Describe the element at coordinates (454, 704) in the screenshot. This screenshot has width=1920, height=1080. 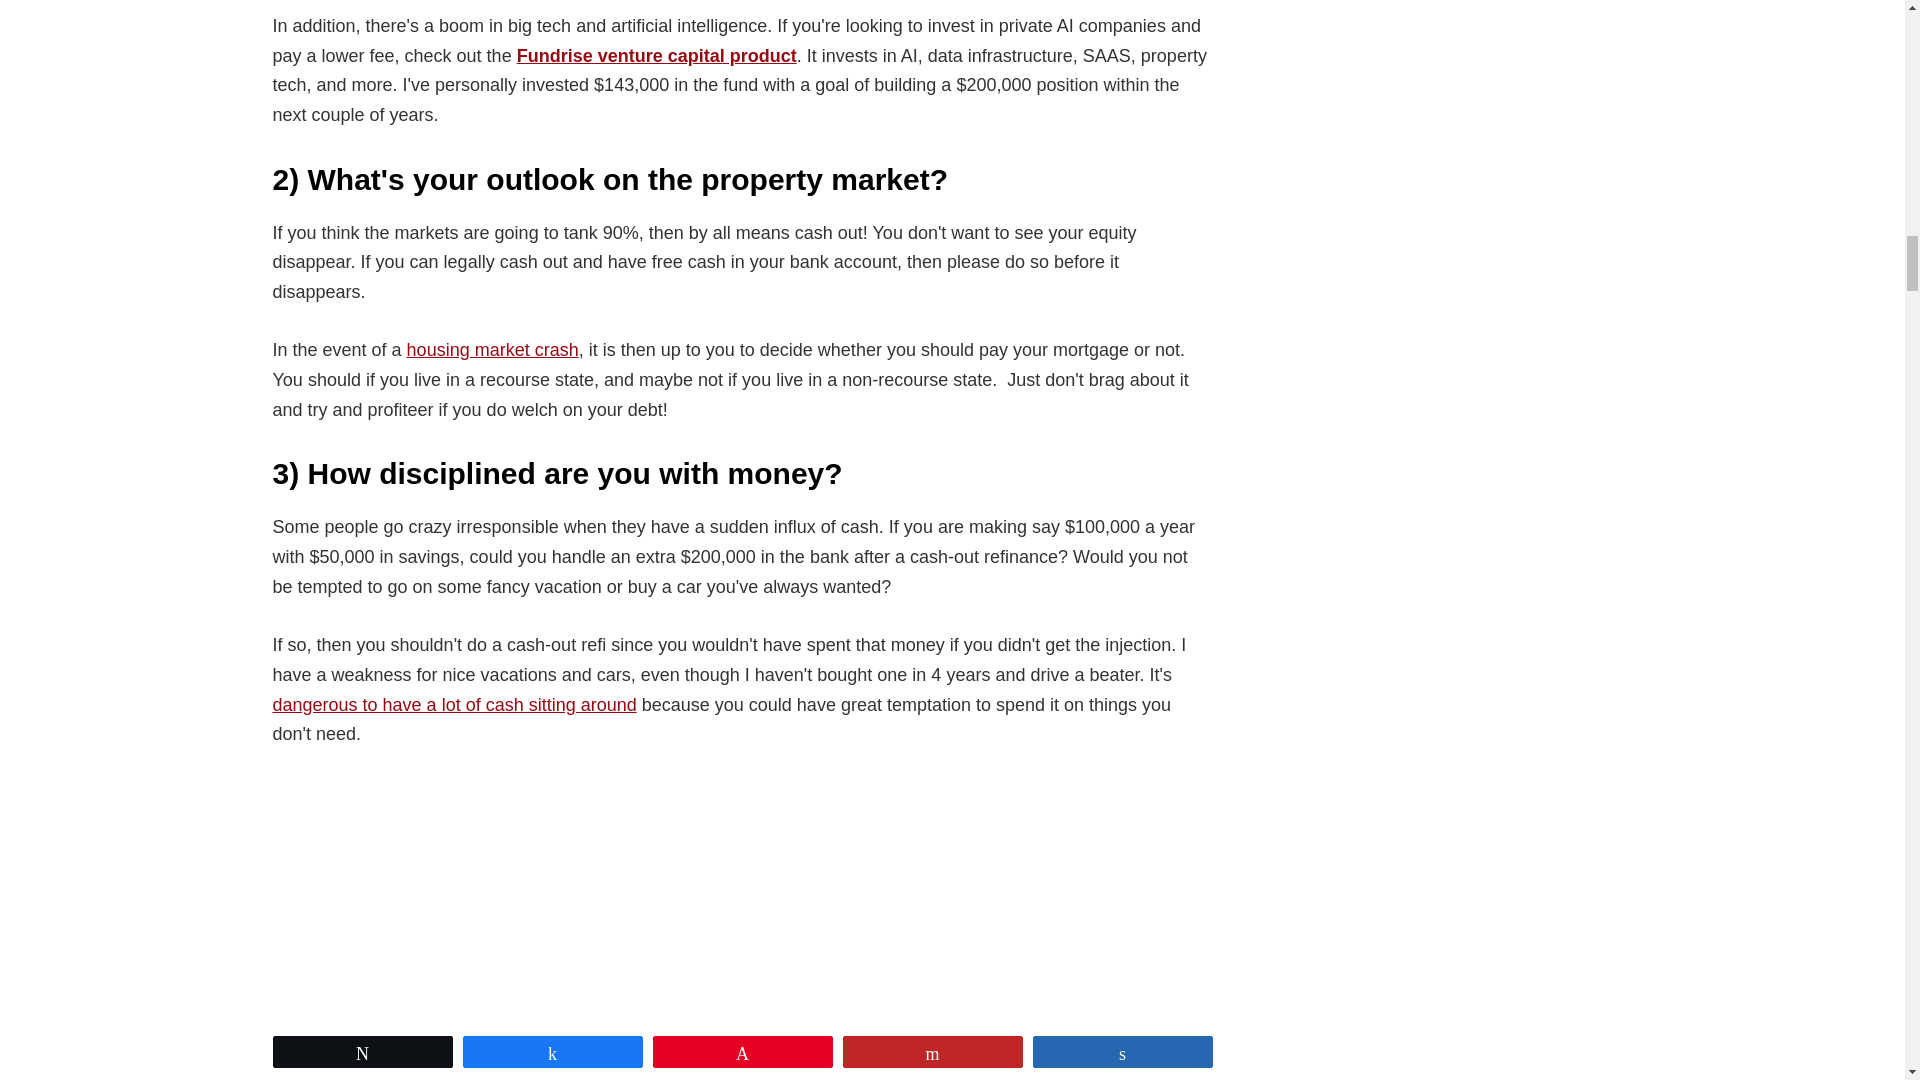
I see `dangerous to have a lot of cash sitting around` at that location.